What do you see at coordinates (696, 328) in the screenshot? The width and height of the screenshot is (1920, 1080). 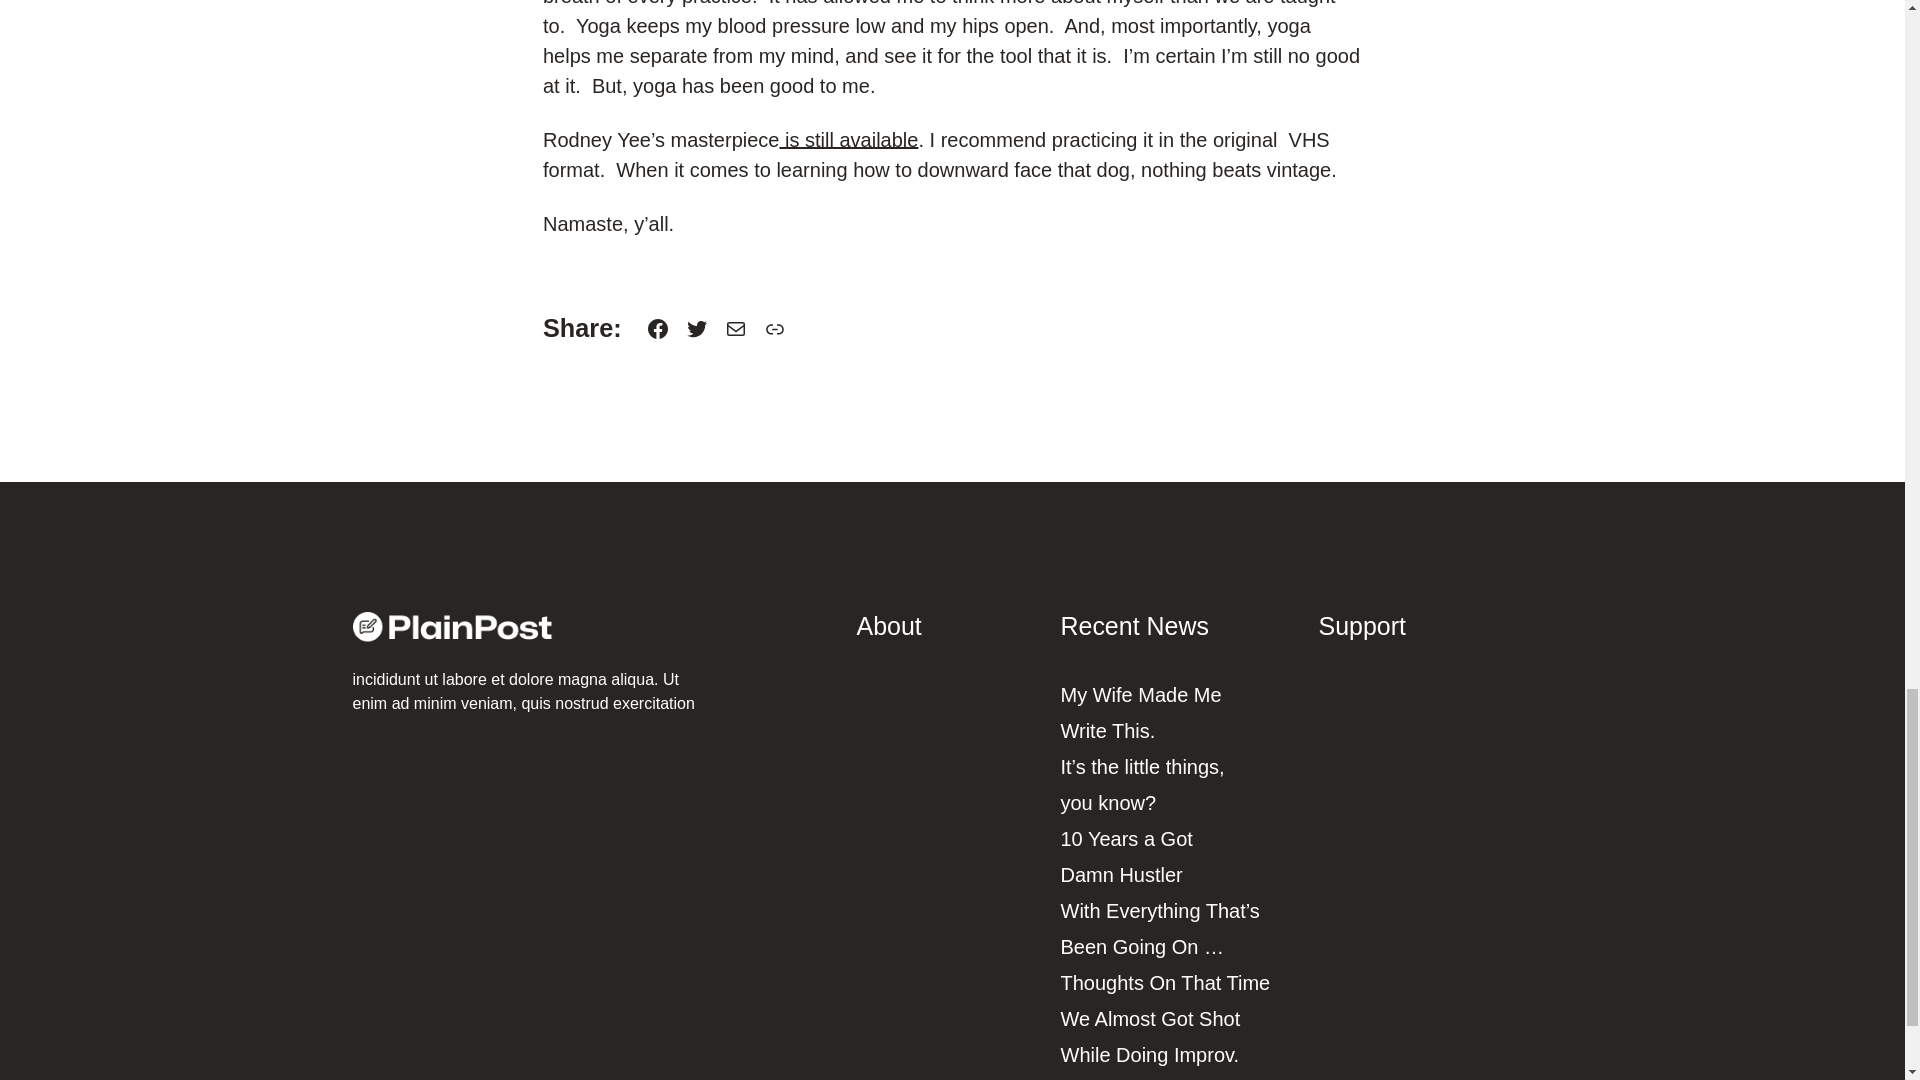 I see `Twitter` at bounding box center [696, 328].